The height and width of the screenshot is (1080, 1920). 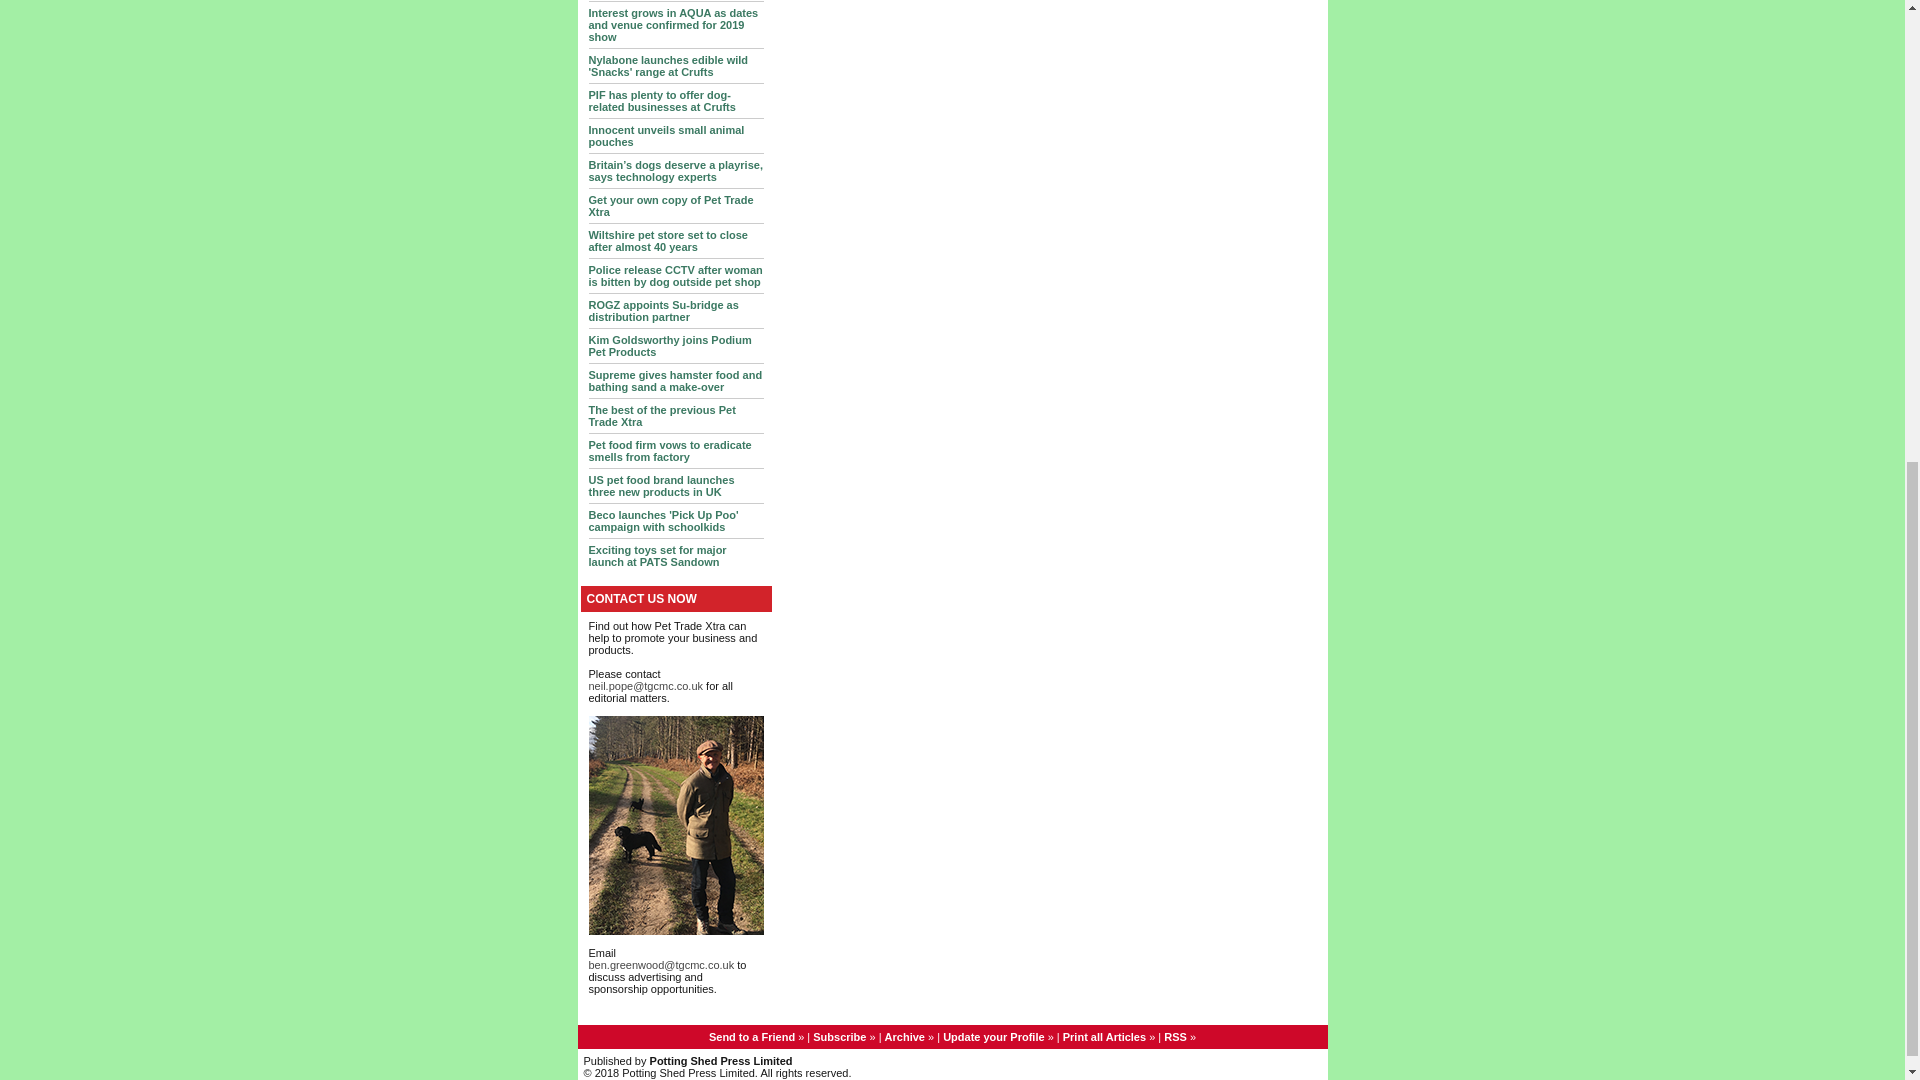 I want to click on Kim Goldsworthy joins Podium Pet Products, so click(x=668, y=345).